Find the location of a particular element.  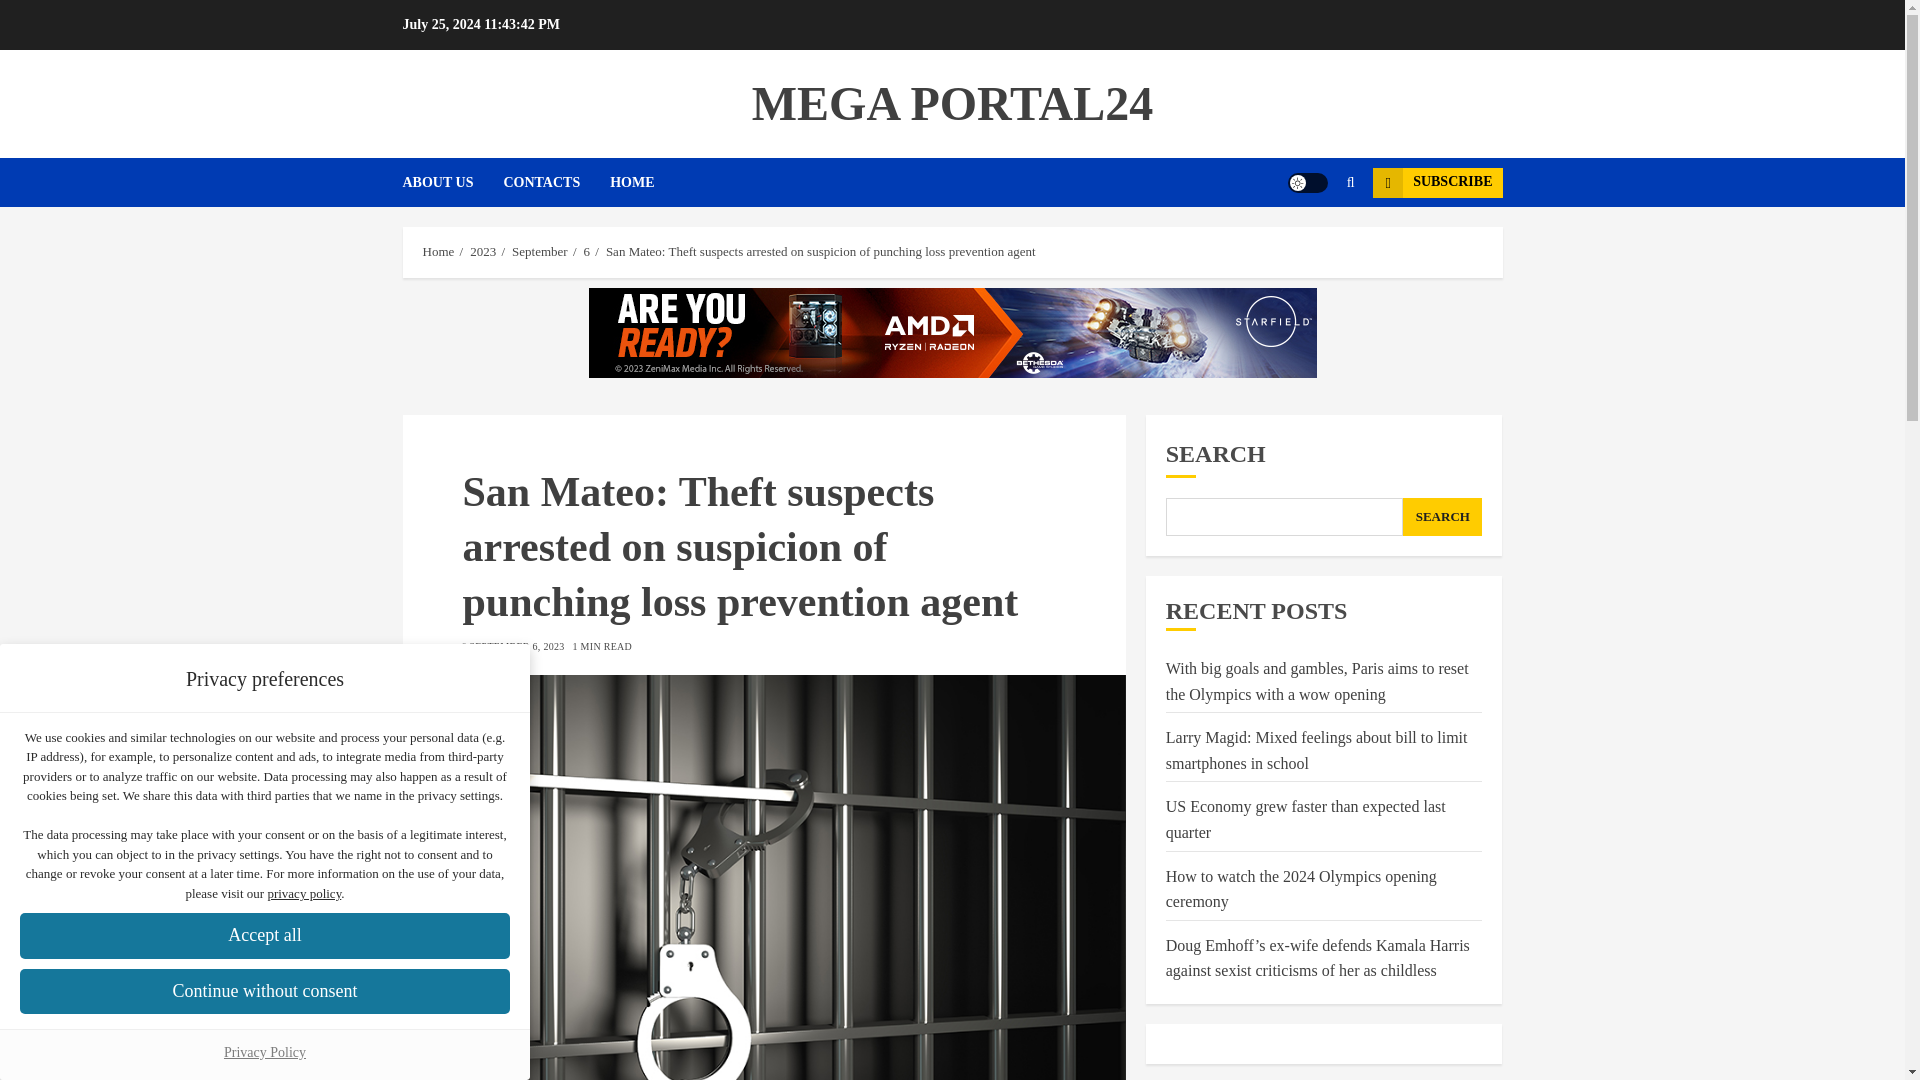

Search is located at coordinates (1312, 242).